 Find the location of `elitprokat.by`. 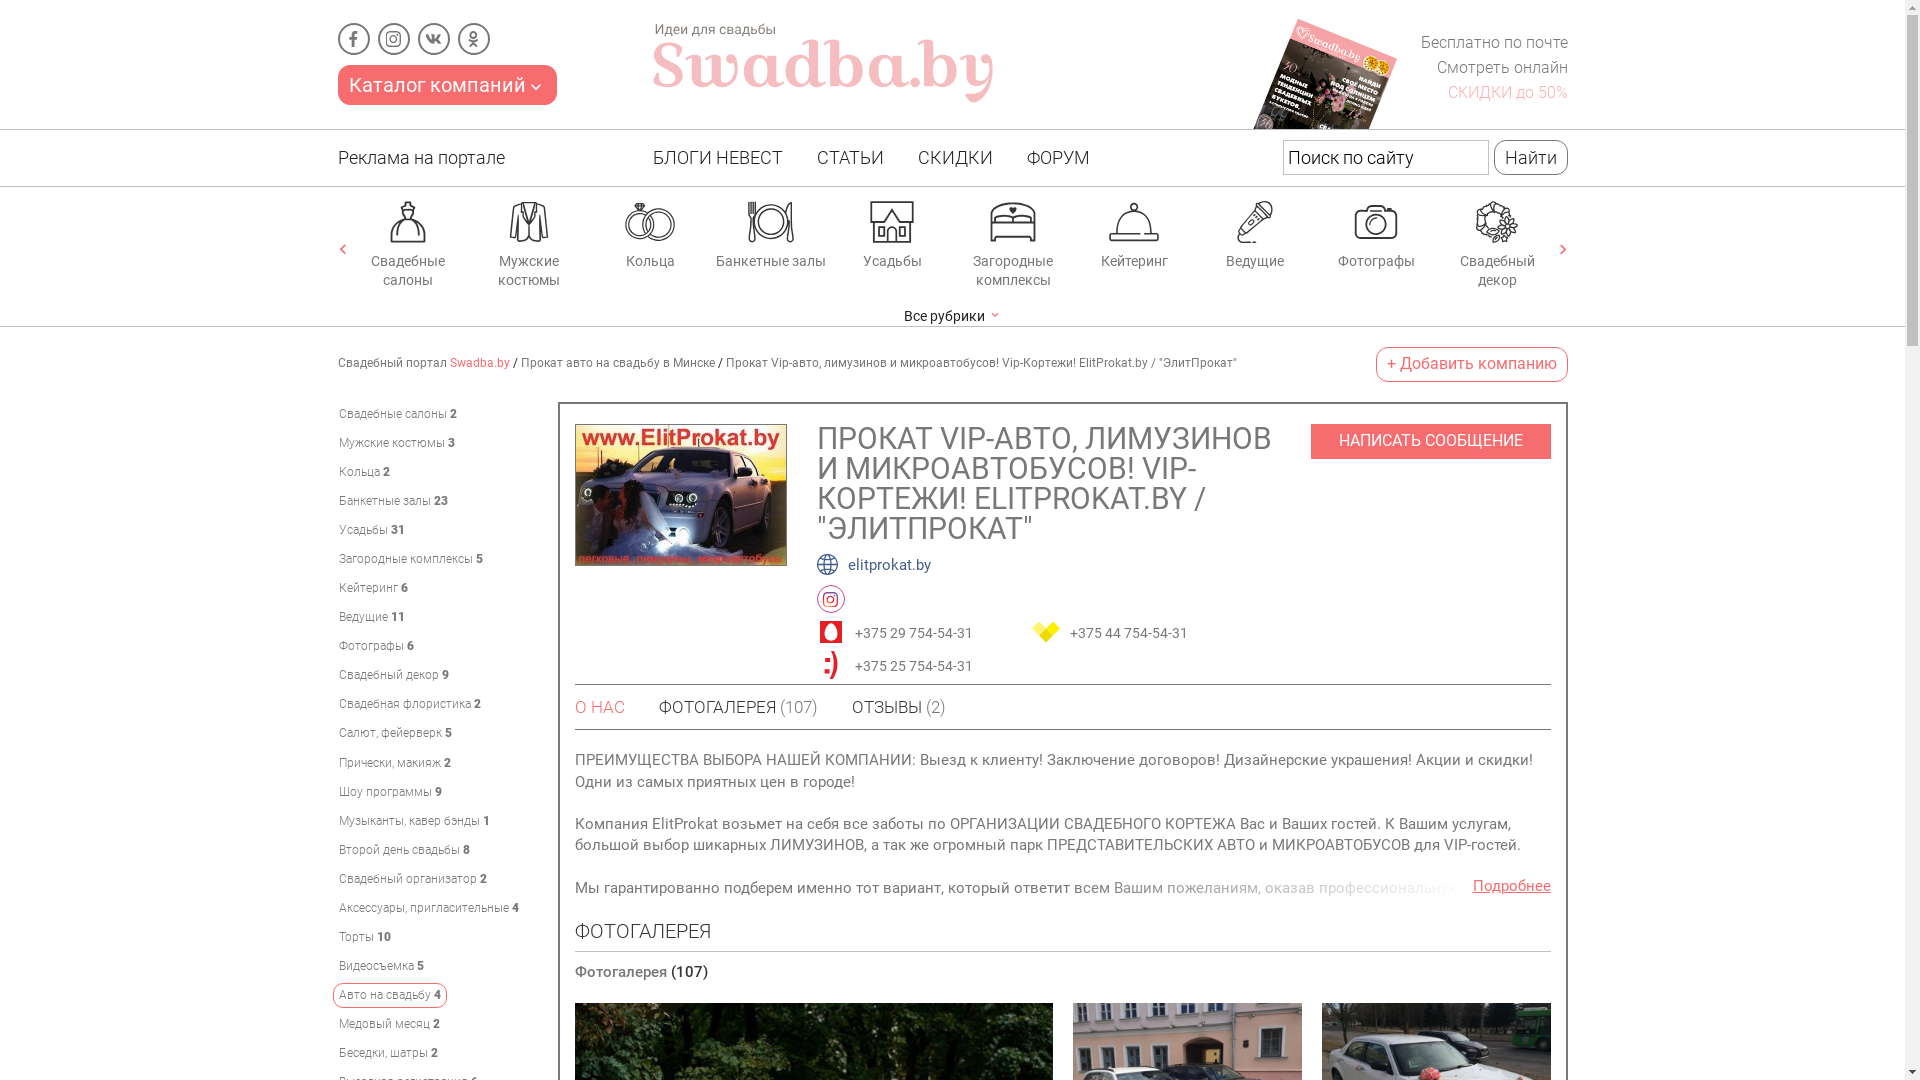

elitprokat.by is located at coordinates (873, 564).